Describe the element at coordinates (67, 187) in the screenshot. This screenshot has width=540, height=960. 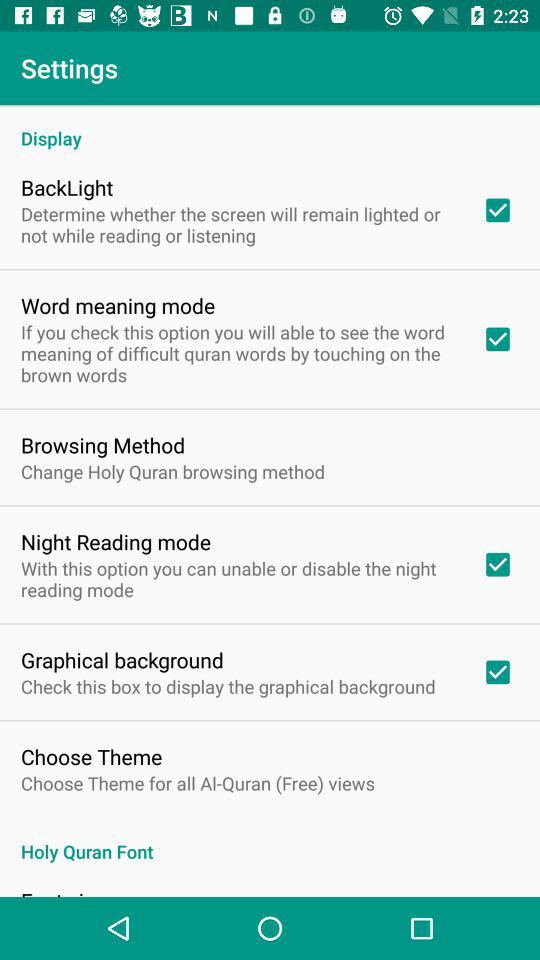
I see `turn on backlight icon` at that location.